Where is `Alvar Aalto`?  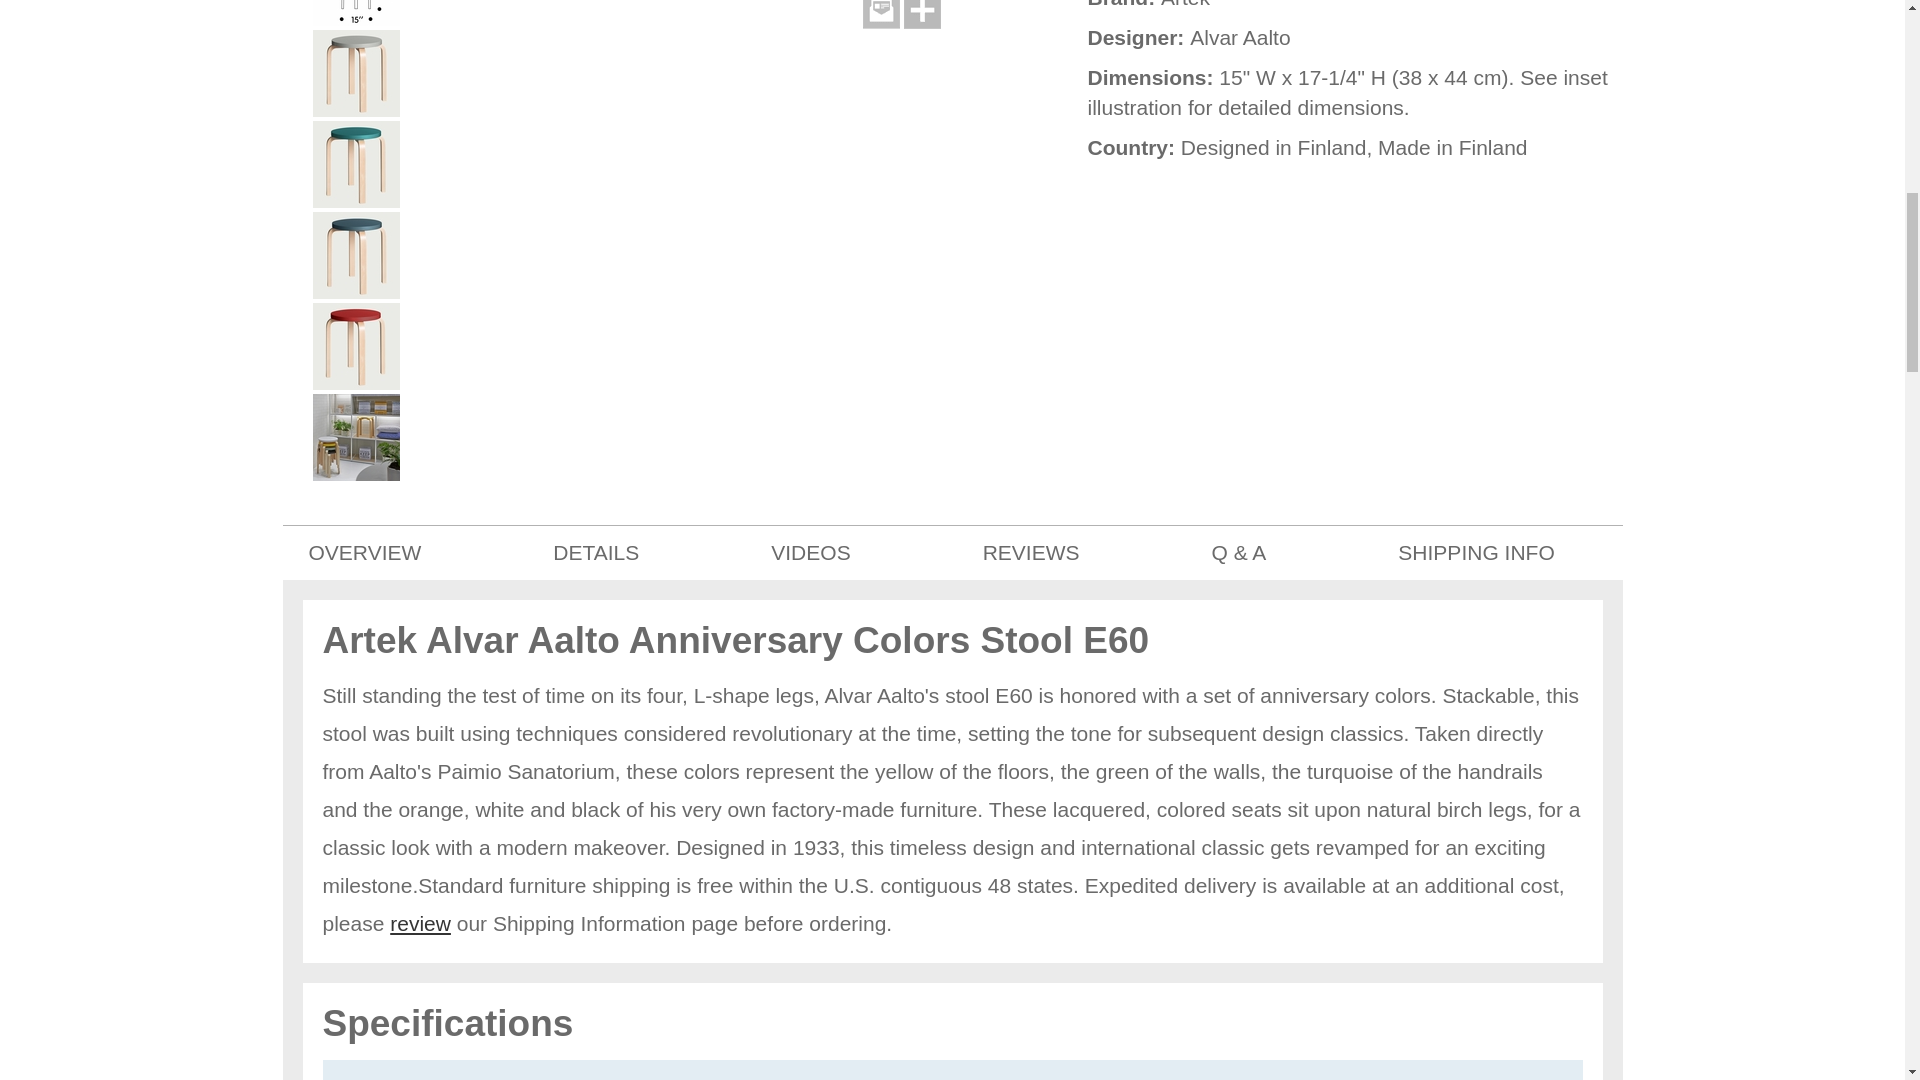 Alvar Aalto is located at coordinates (1240, 36).